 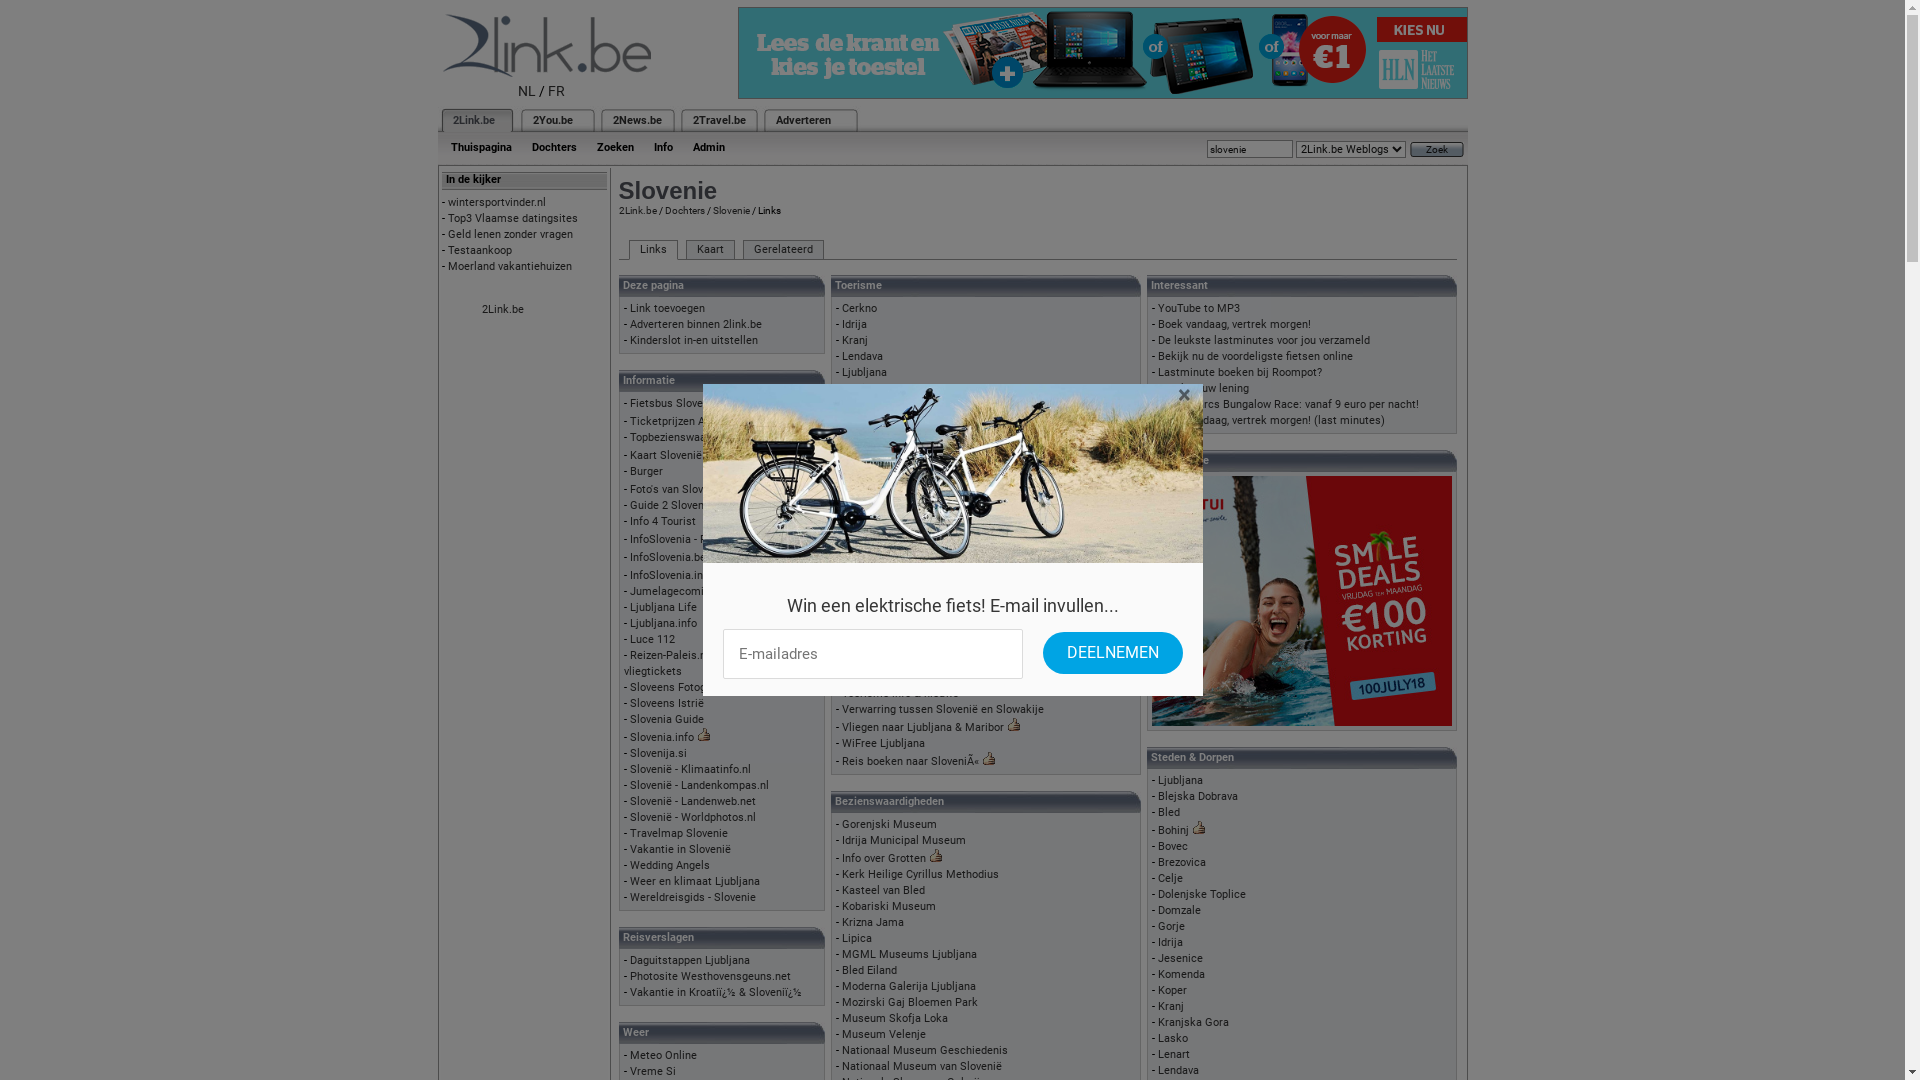 I want to click on Photosite Westhovensgeuns.net, so click(x=710, y=976).